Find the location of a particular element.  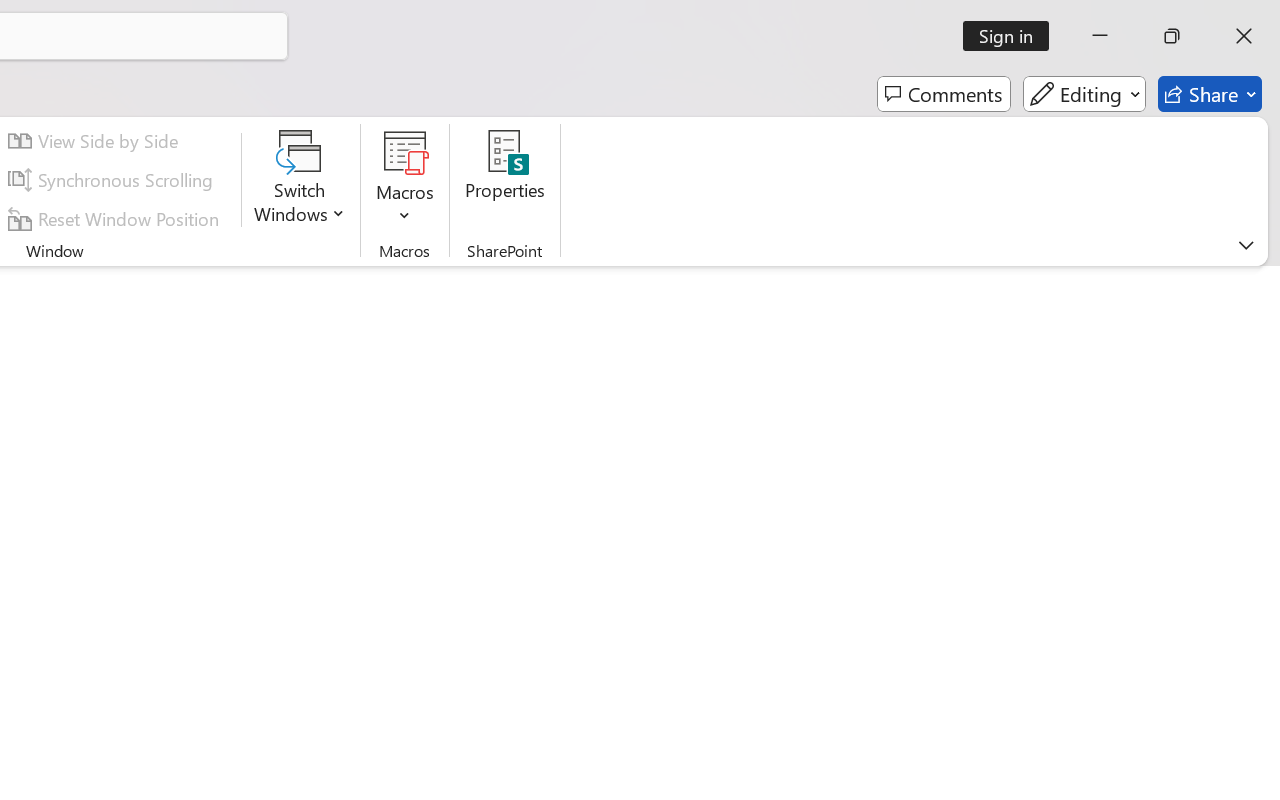

View Macros is located at coordinates (404, 152).